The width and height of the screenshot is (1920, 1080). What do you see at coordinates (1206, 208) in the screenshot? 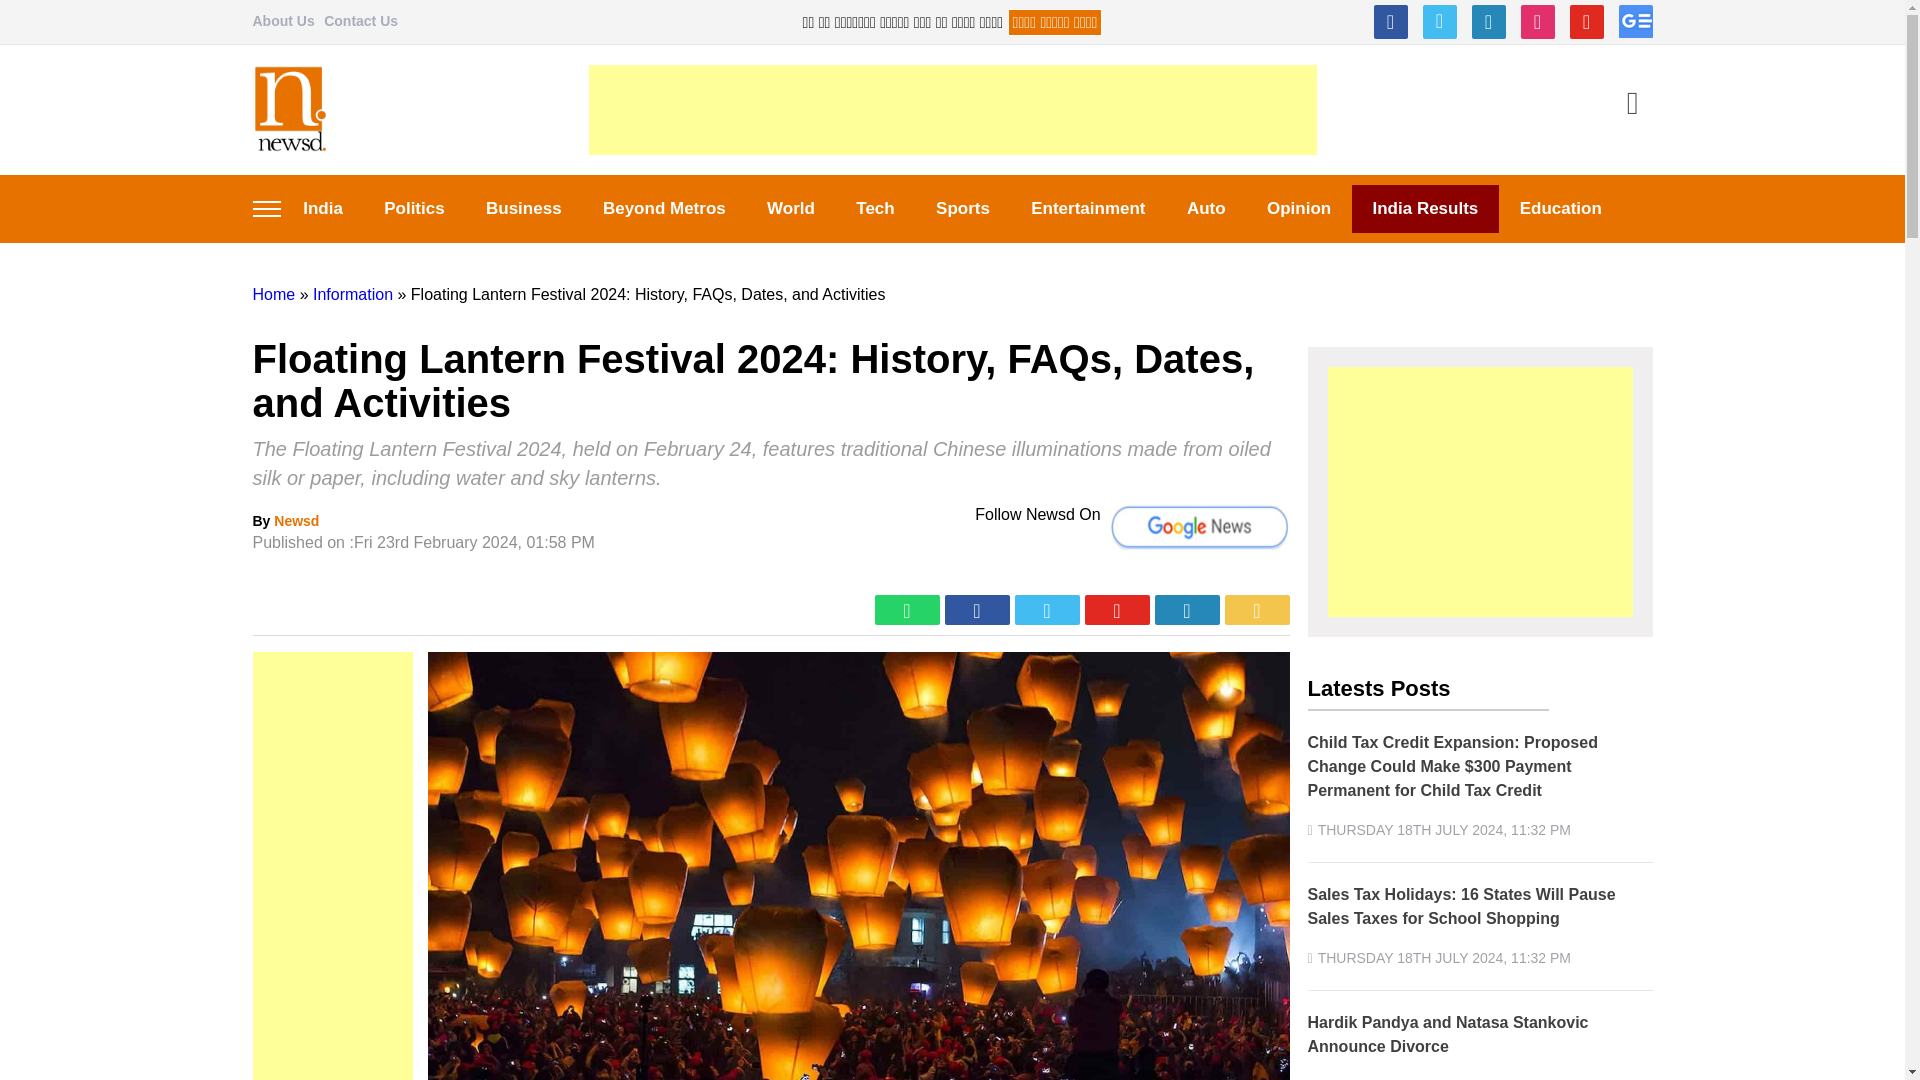
I see `Auto` at bounding box center [1206, 208].